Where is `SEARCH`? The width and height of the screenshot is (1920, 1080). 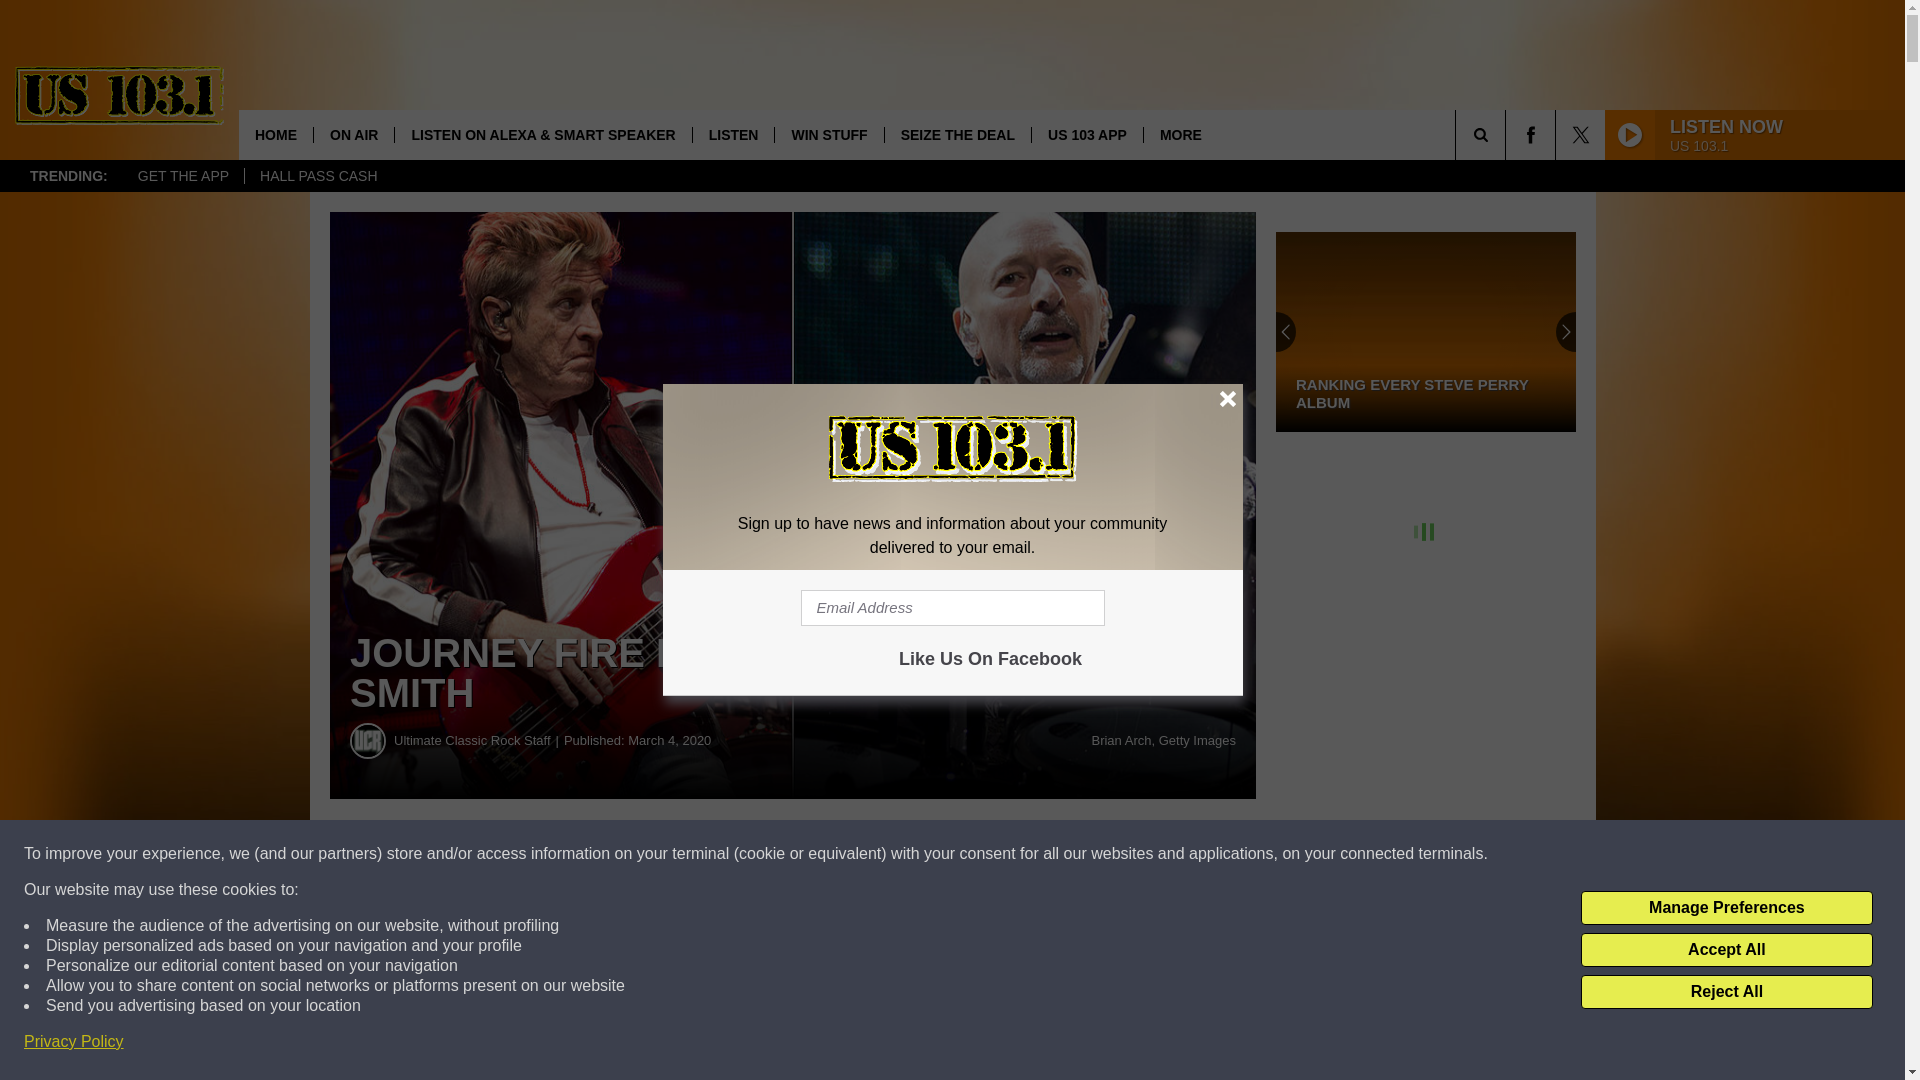 SEARCH is located at coordinates (1508, 134).